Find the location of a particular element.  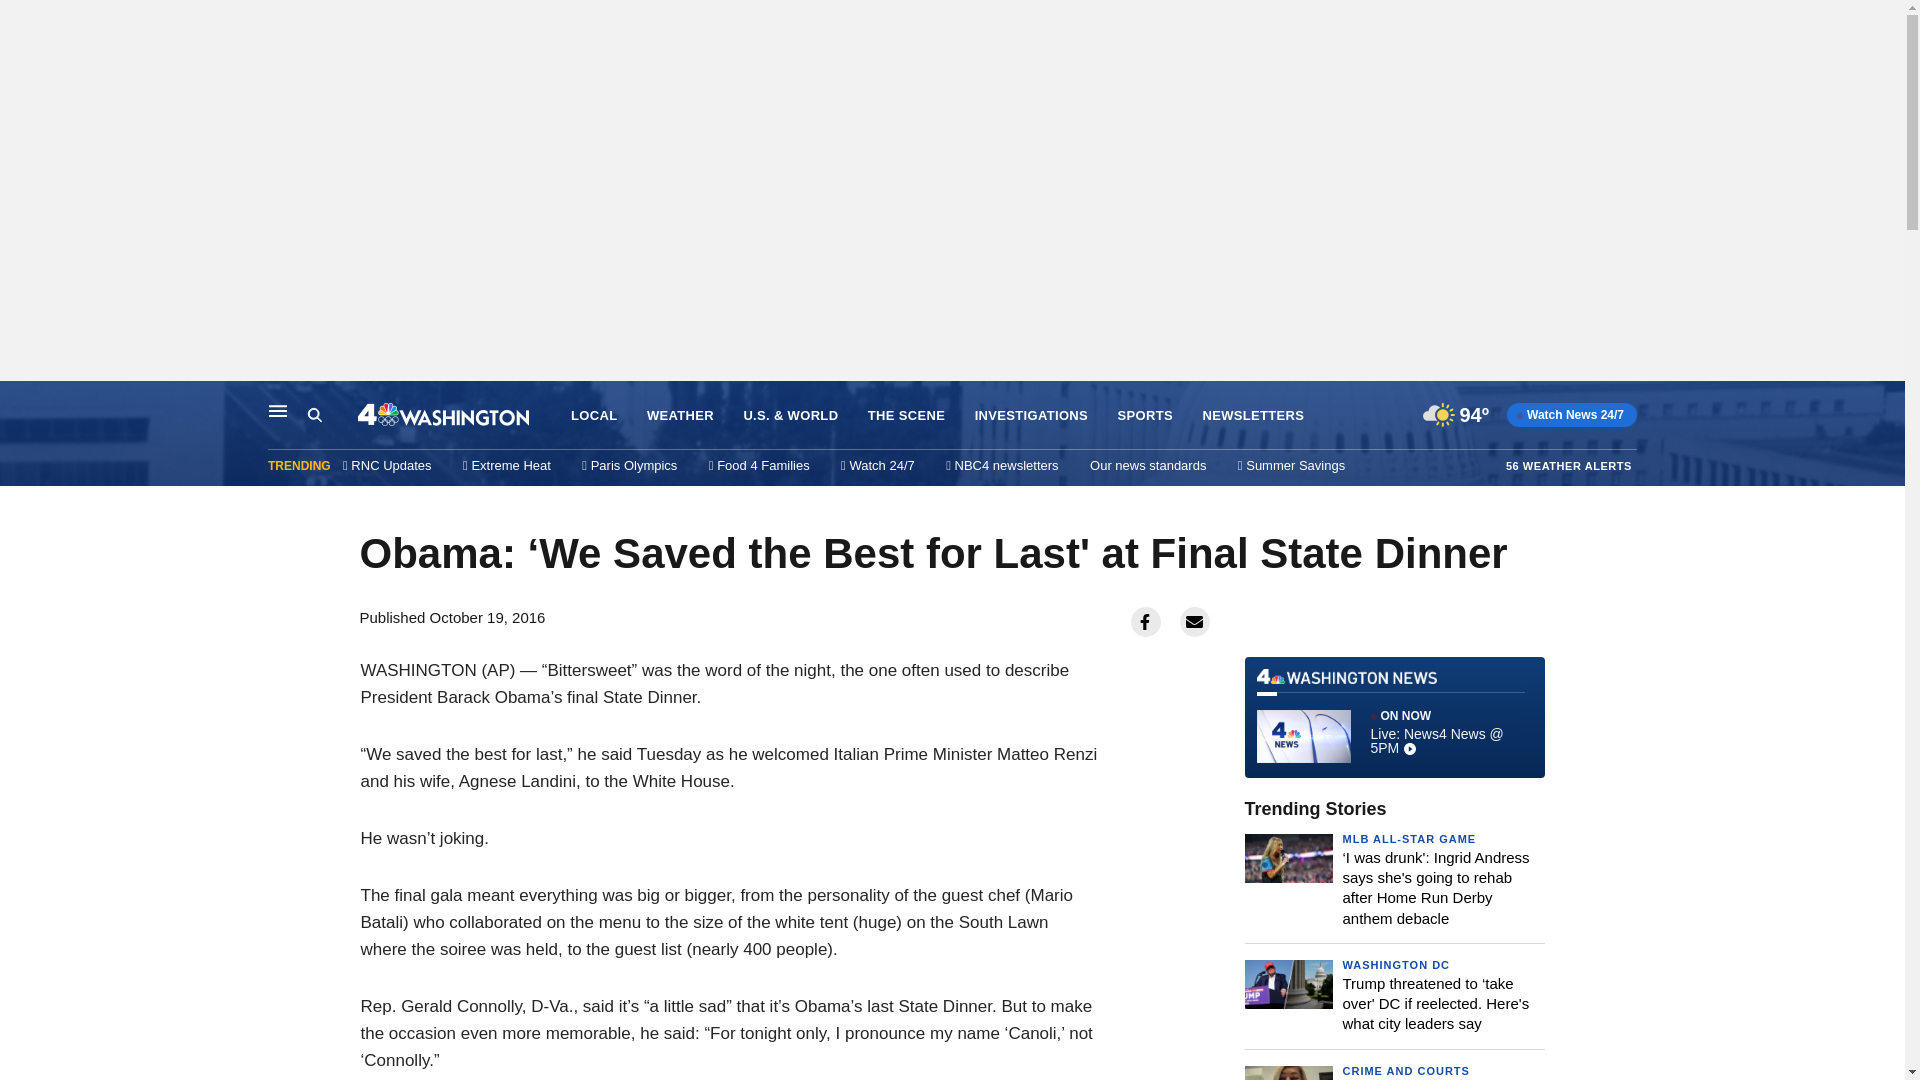

Main Navigation is located at coordinates (278, 410).